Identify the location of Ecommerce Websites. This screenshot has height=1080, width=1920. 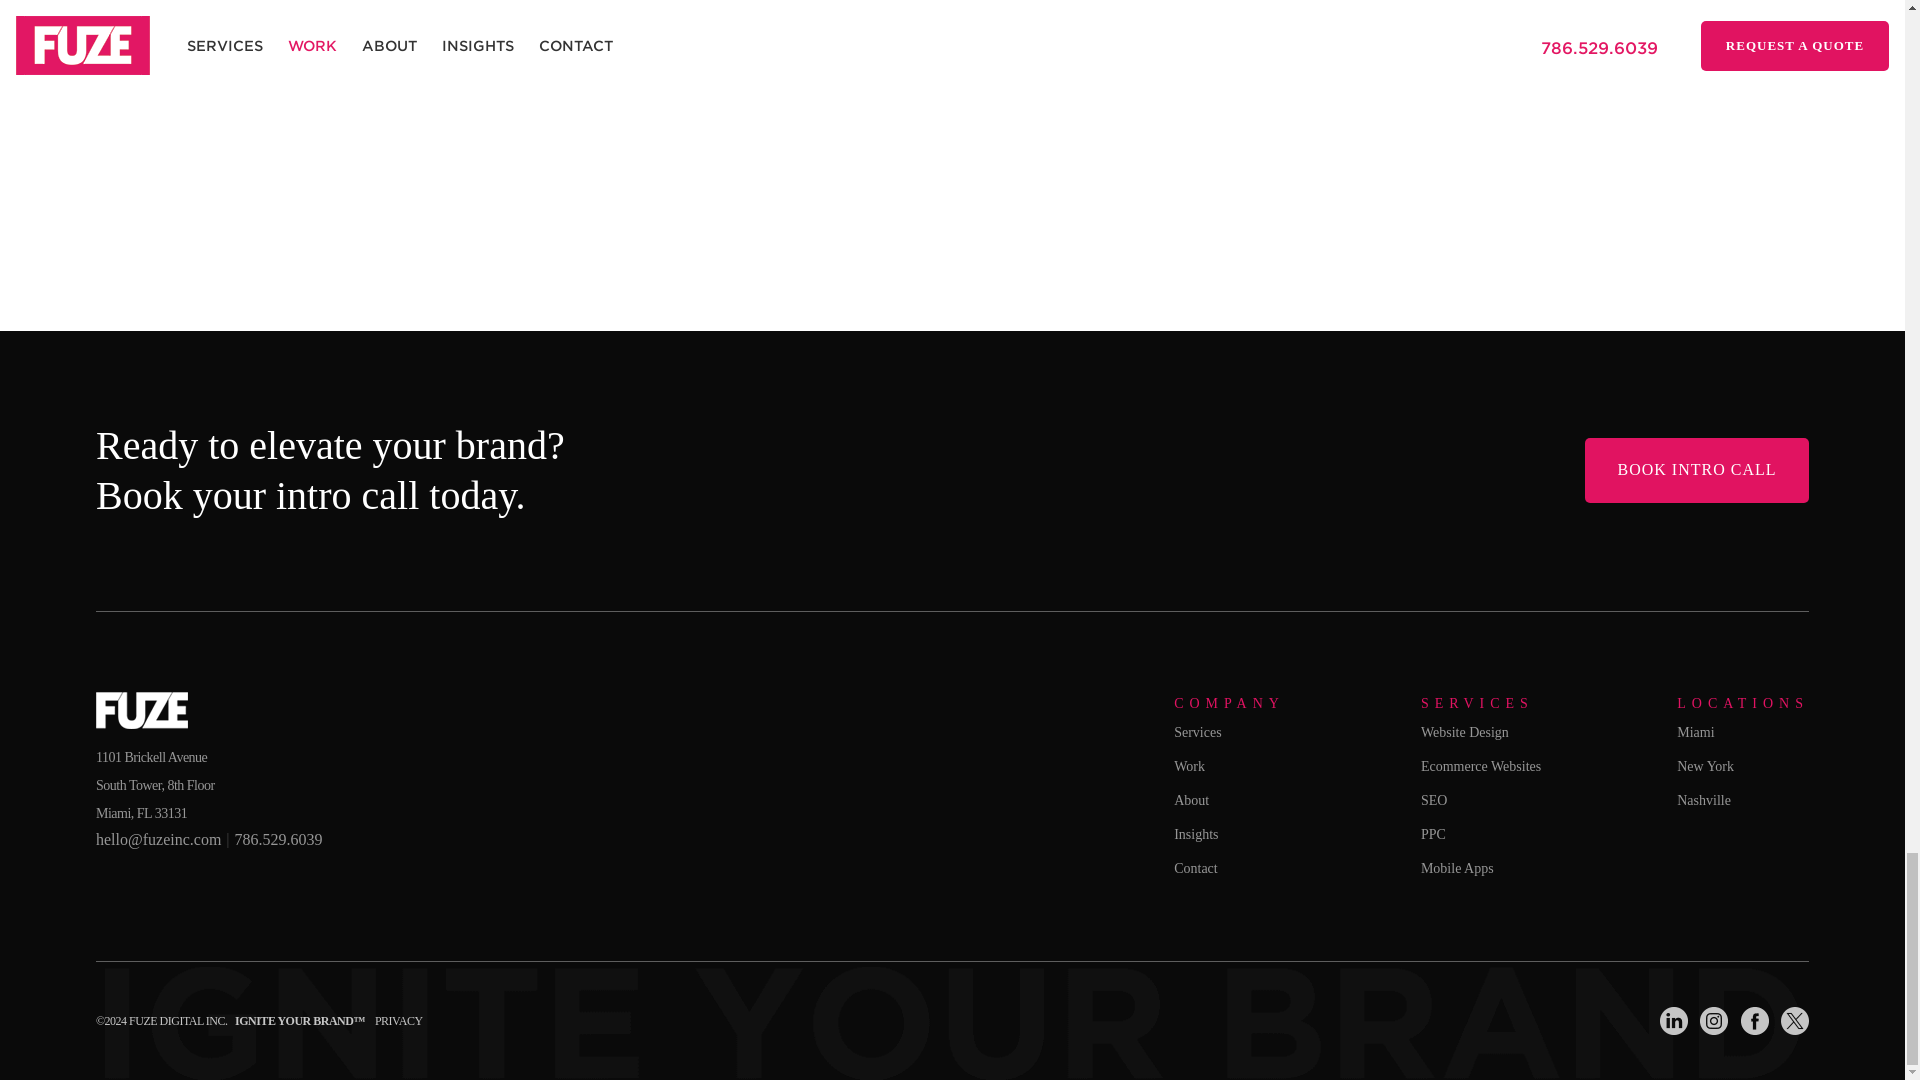
(1480, 766).